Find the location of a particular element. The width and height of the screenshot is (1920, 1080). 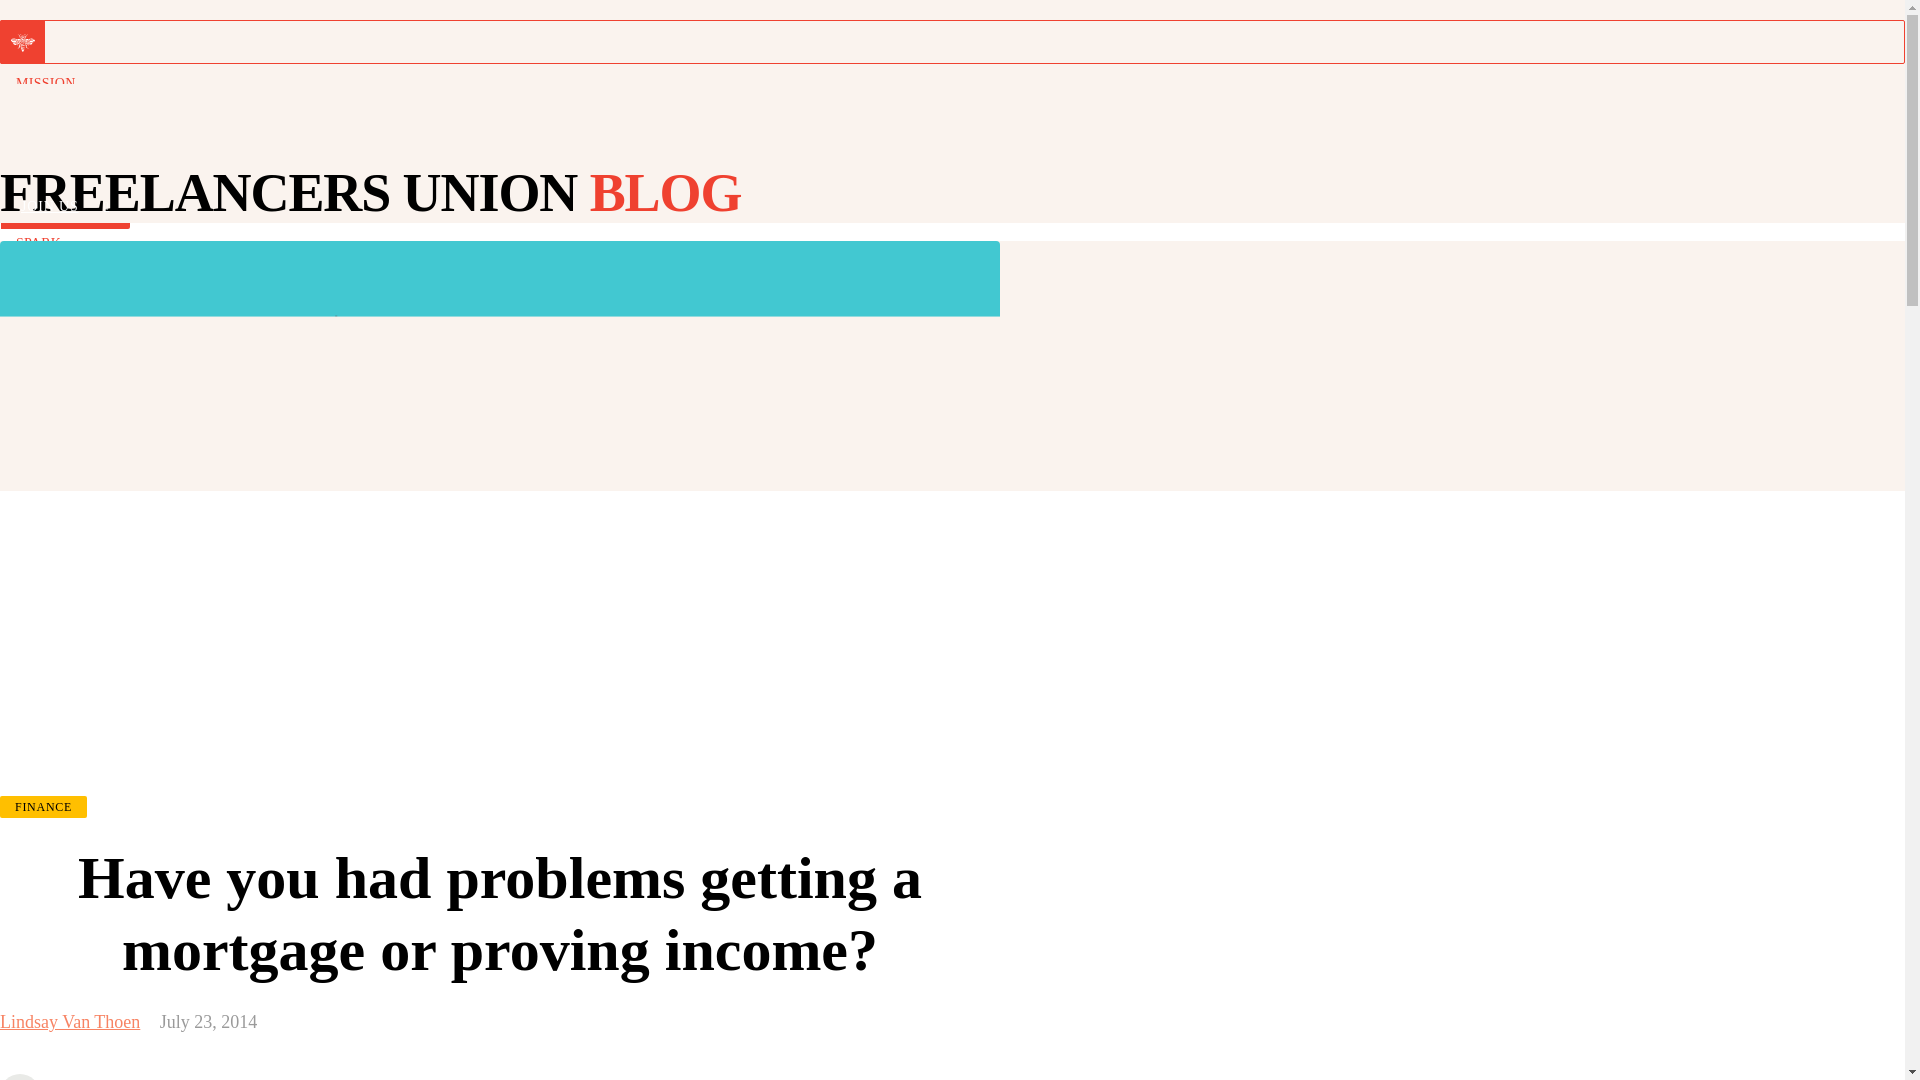

RESOURCES is located at coordinates (944, 163).